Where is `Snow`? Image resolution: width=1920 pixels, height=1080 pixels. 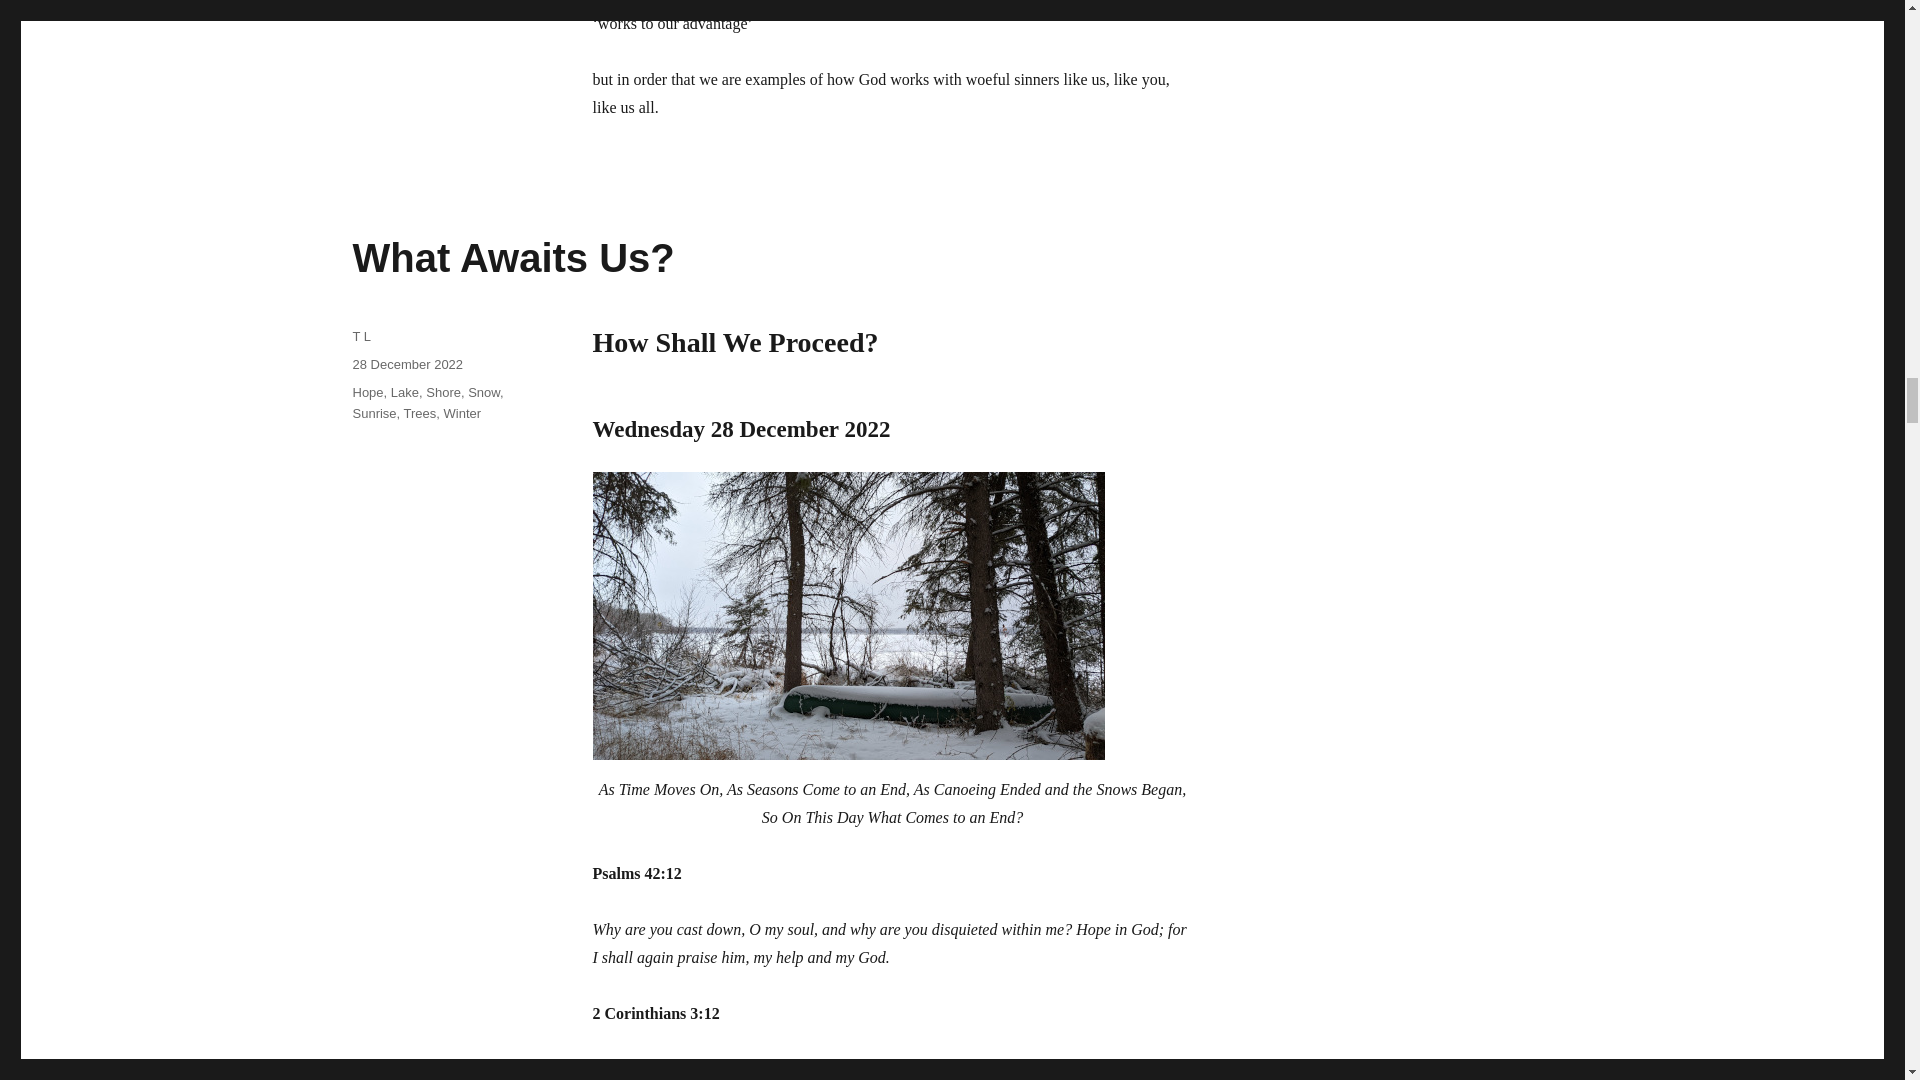
Snow is located at coordinates (484, 392).